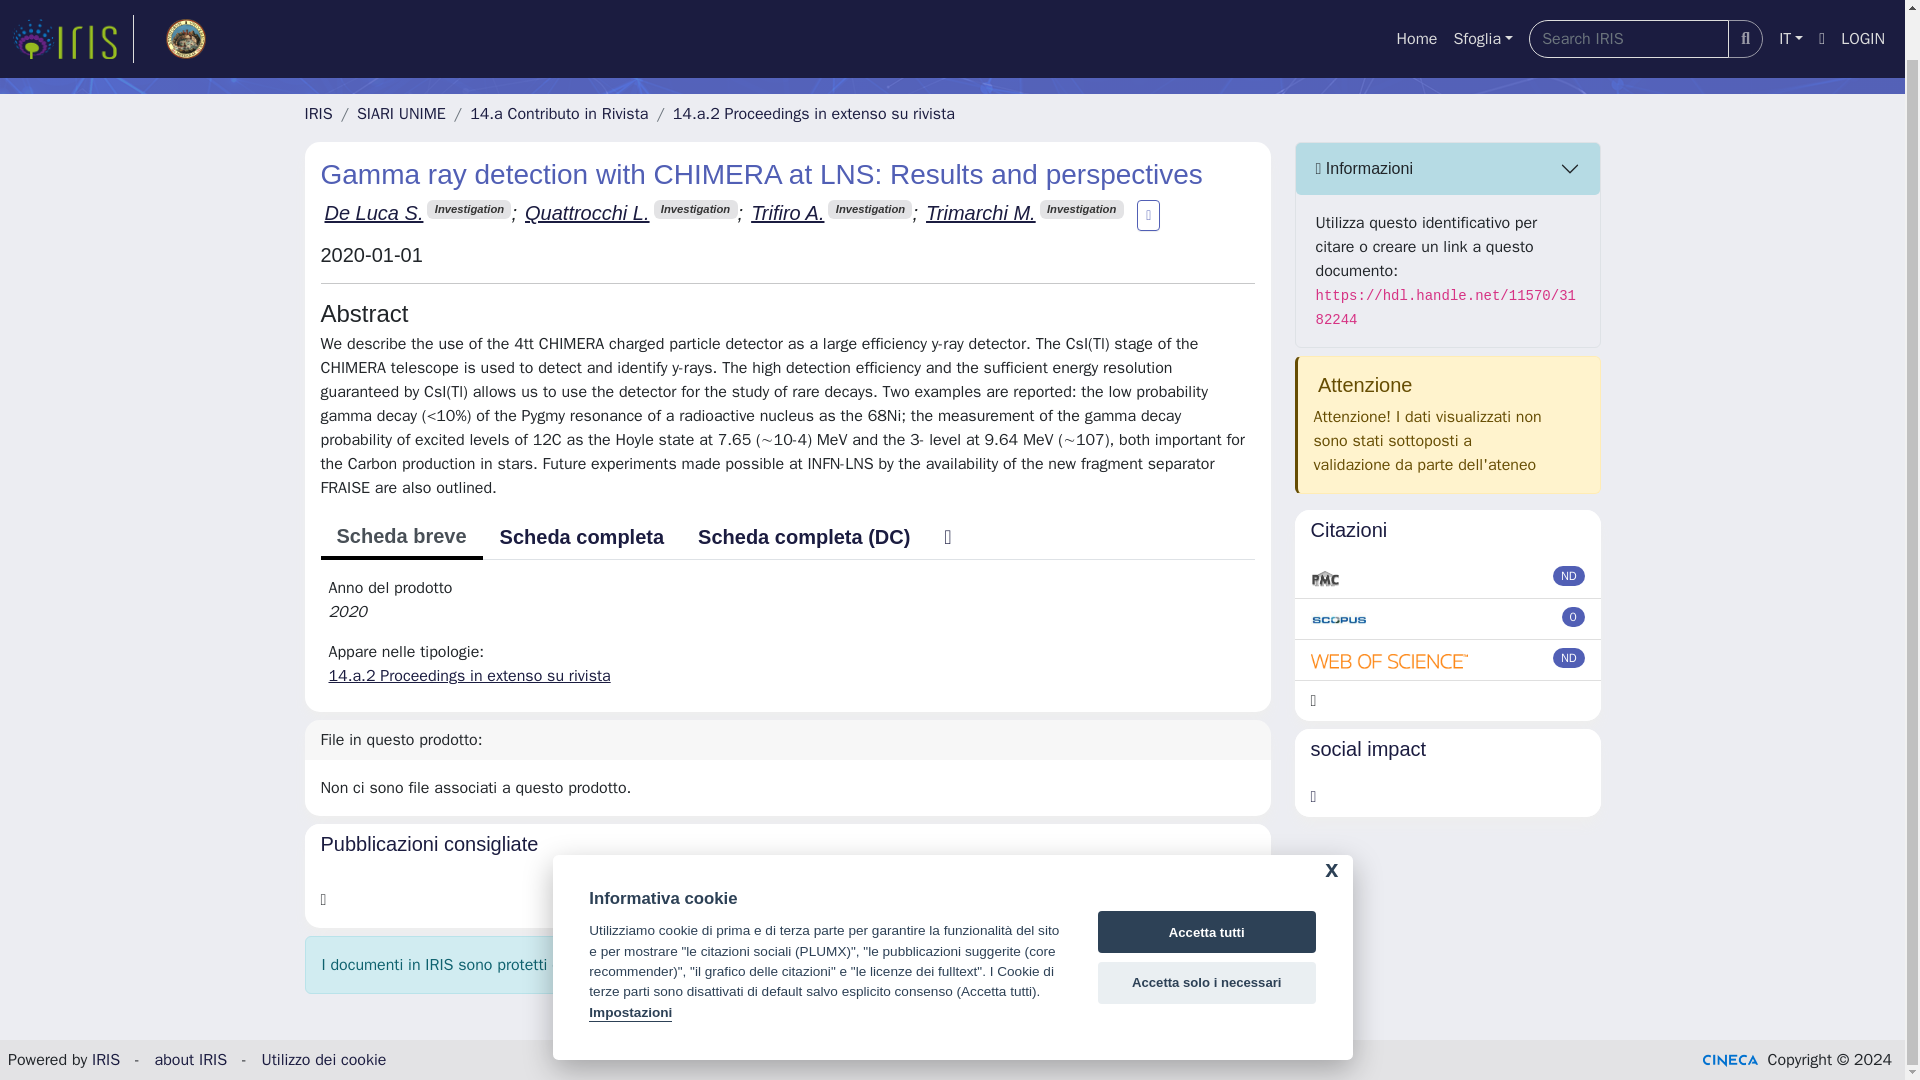 The height and width of the screenshot is (1080, 1920). What do you see at coordinates (587, 212) in the screenshot?
I see `Quattrocchi L.` at bounding box center [587, 212].